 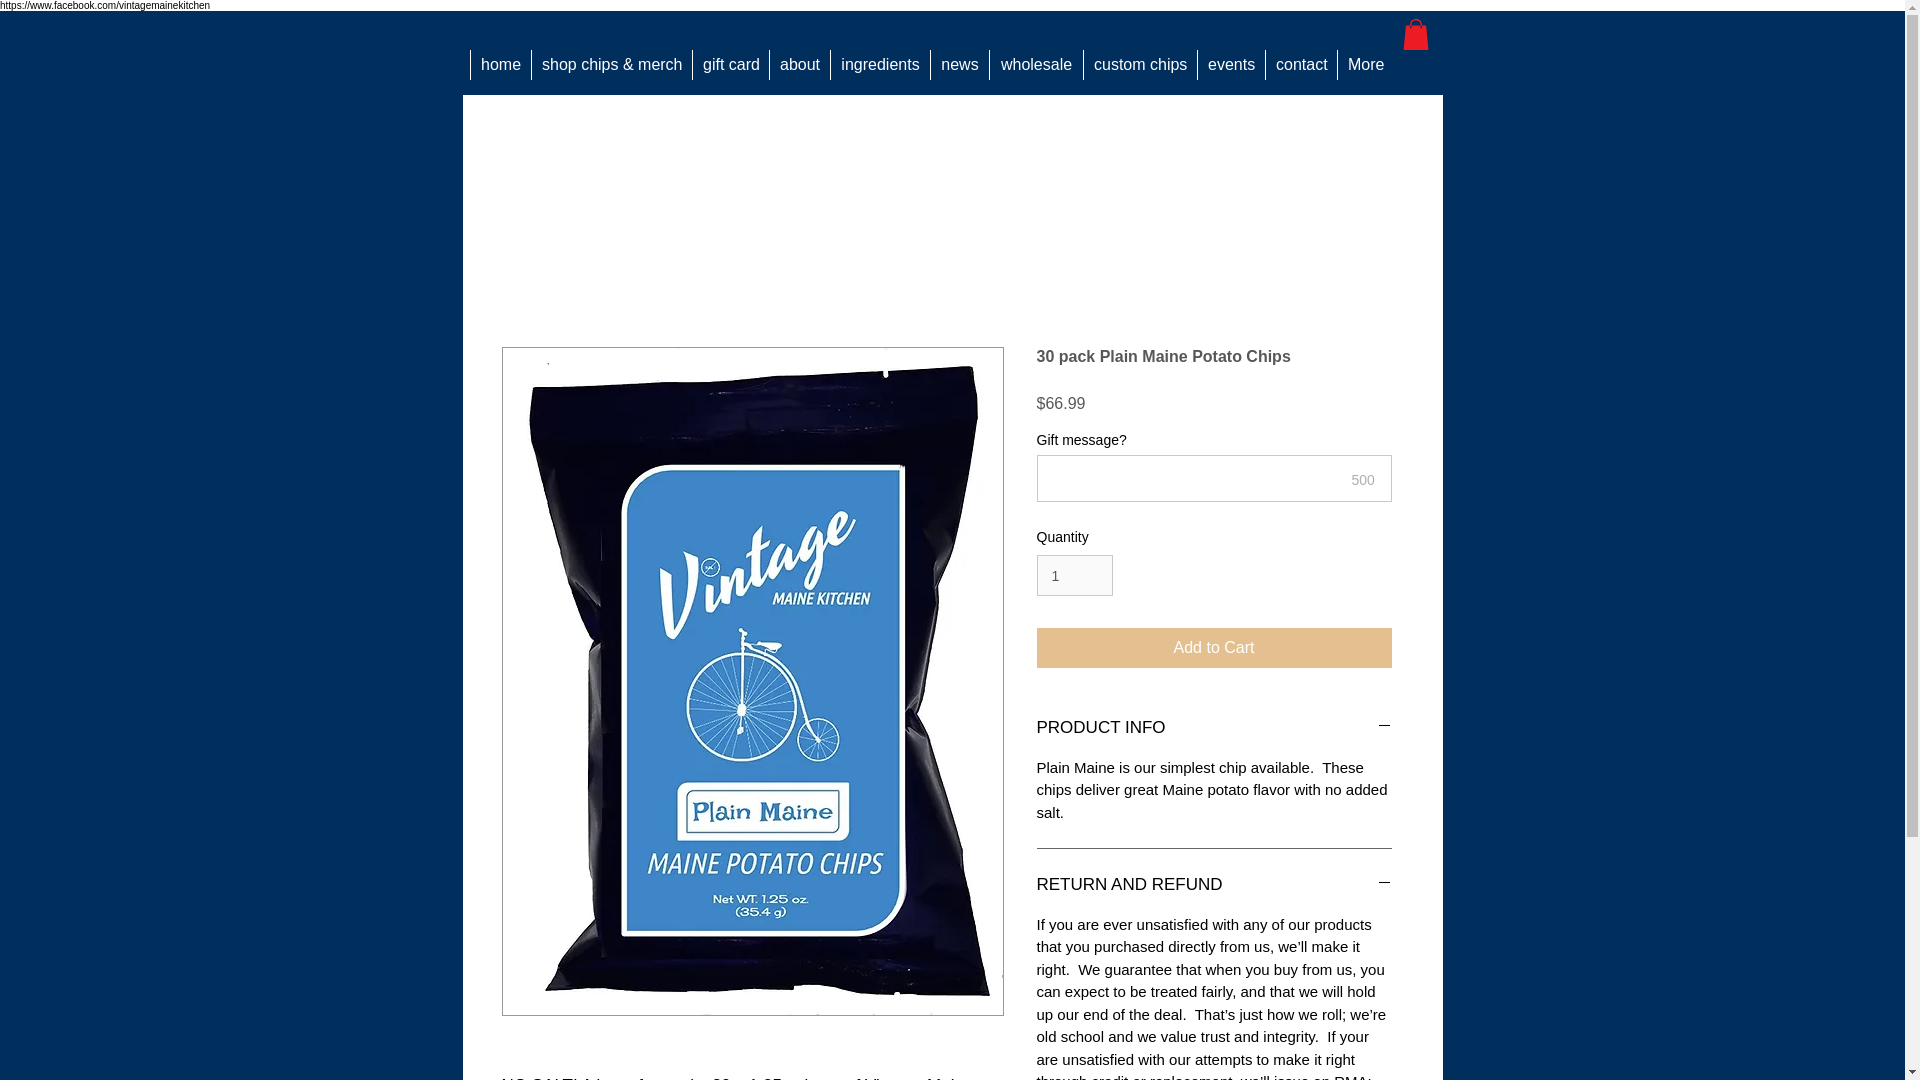 What do you see at coordinates (1074, 576) in the screenshot?
I see `1` at bounding box center [1074, 576].